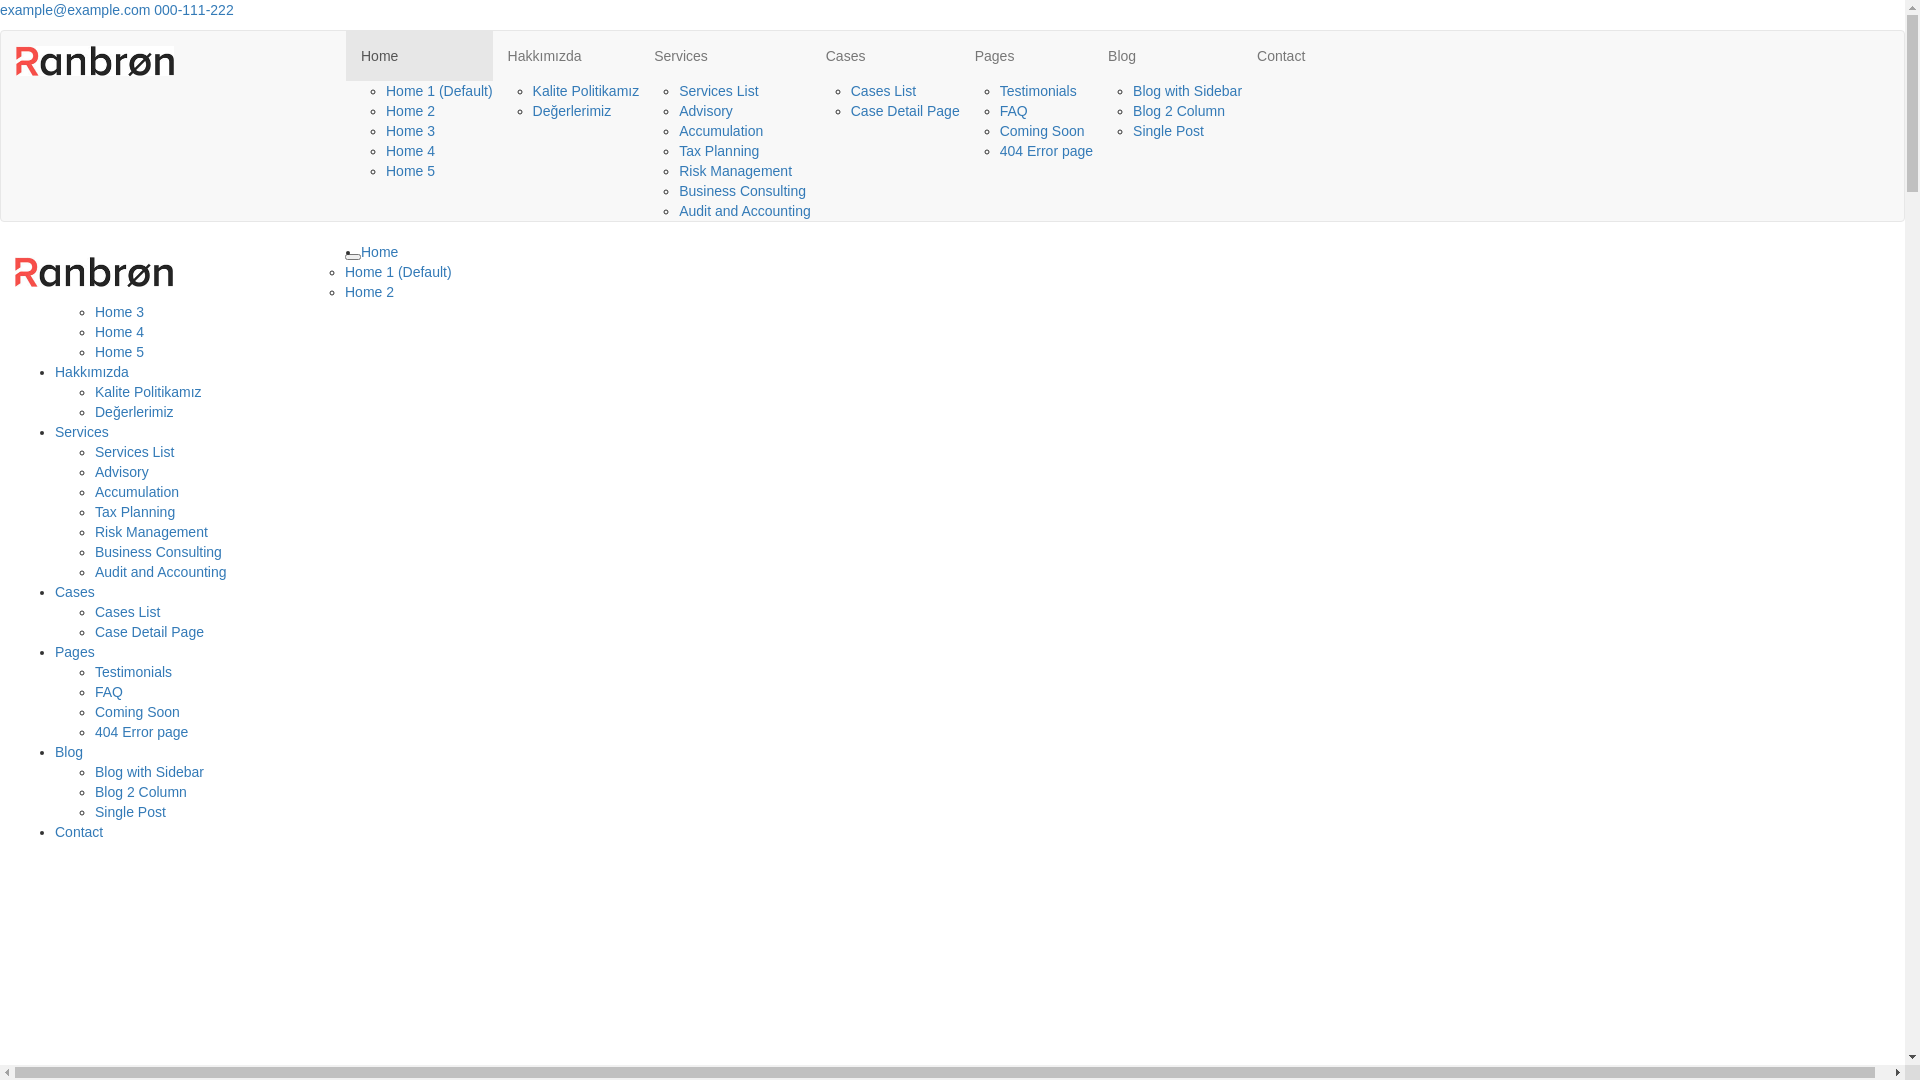  What do you see at coordinates (194, 10) in the screenshot?
I see `000-111-222` at bounding box center [194, 10].